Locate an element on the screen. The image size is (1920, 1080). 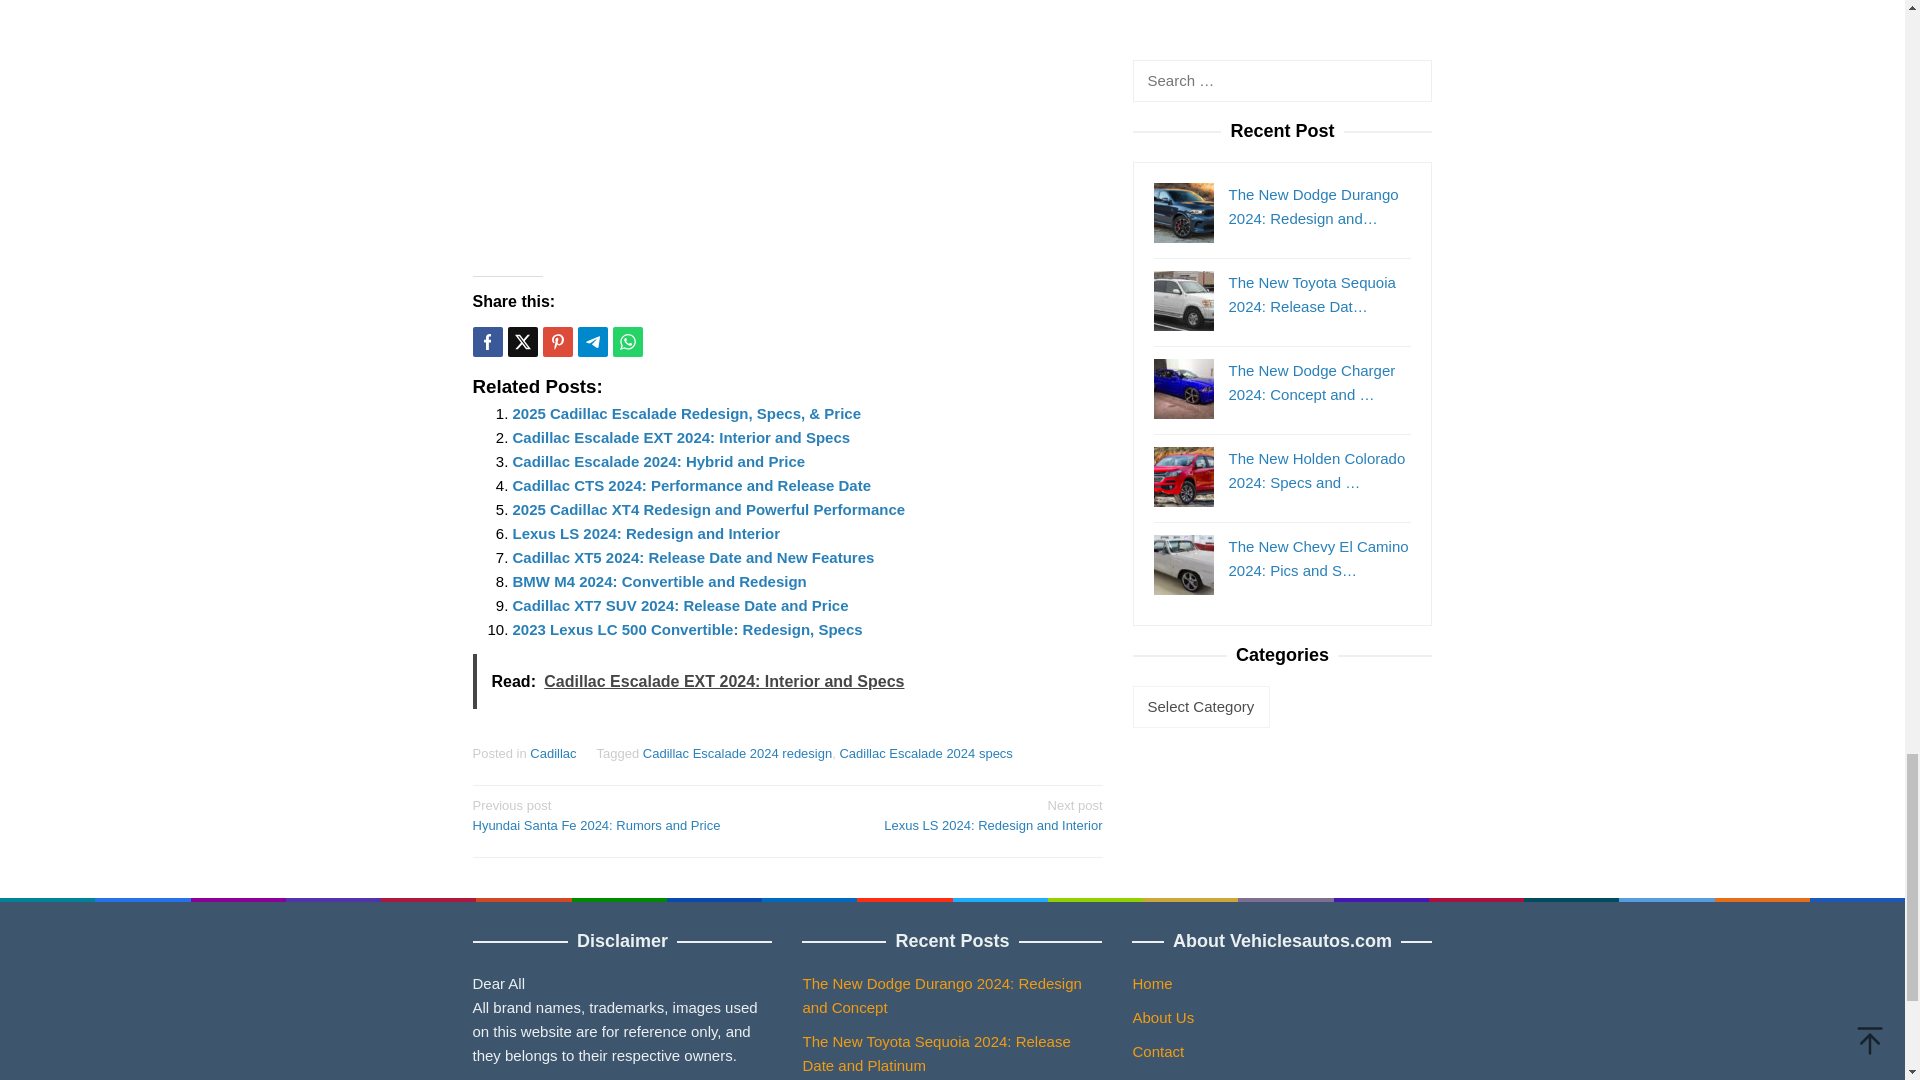
Pin this is located at coordinates (556, 342).